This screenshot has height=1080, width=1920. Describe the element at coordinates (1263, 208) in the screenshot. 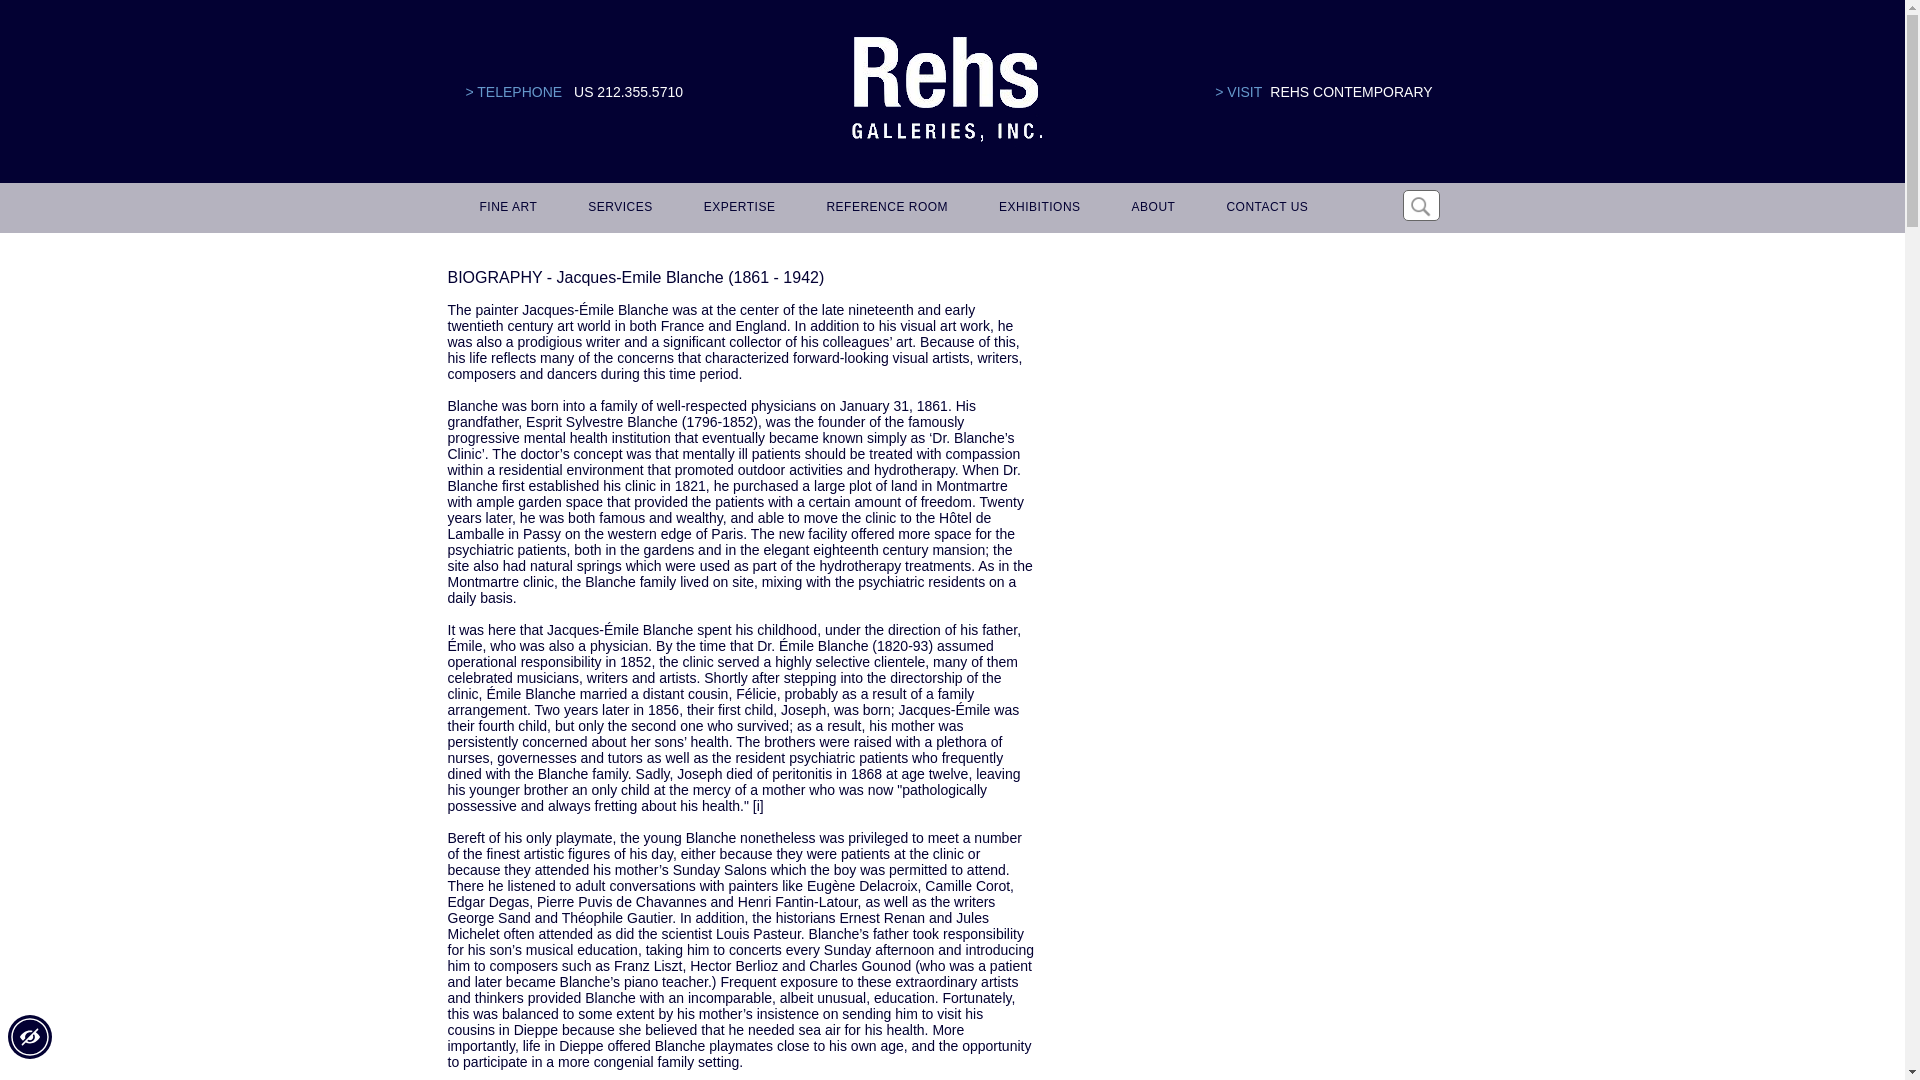

I see `CONTACT US` at that location.